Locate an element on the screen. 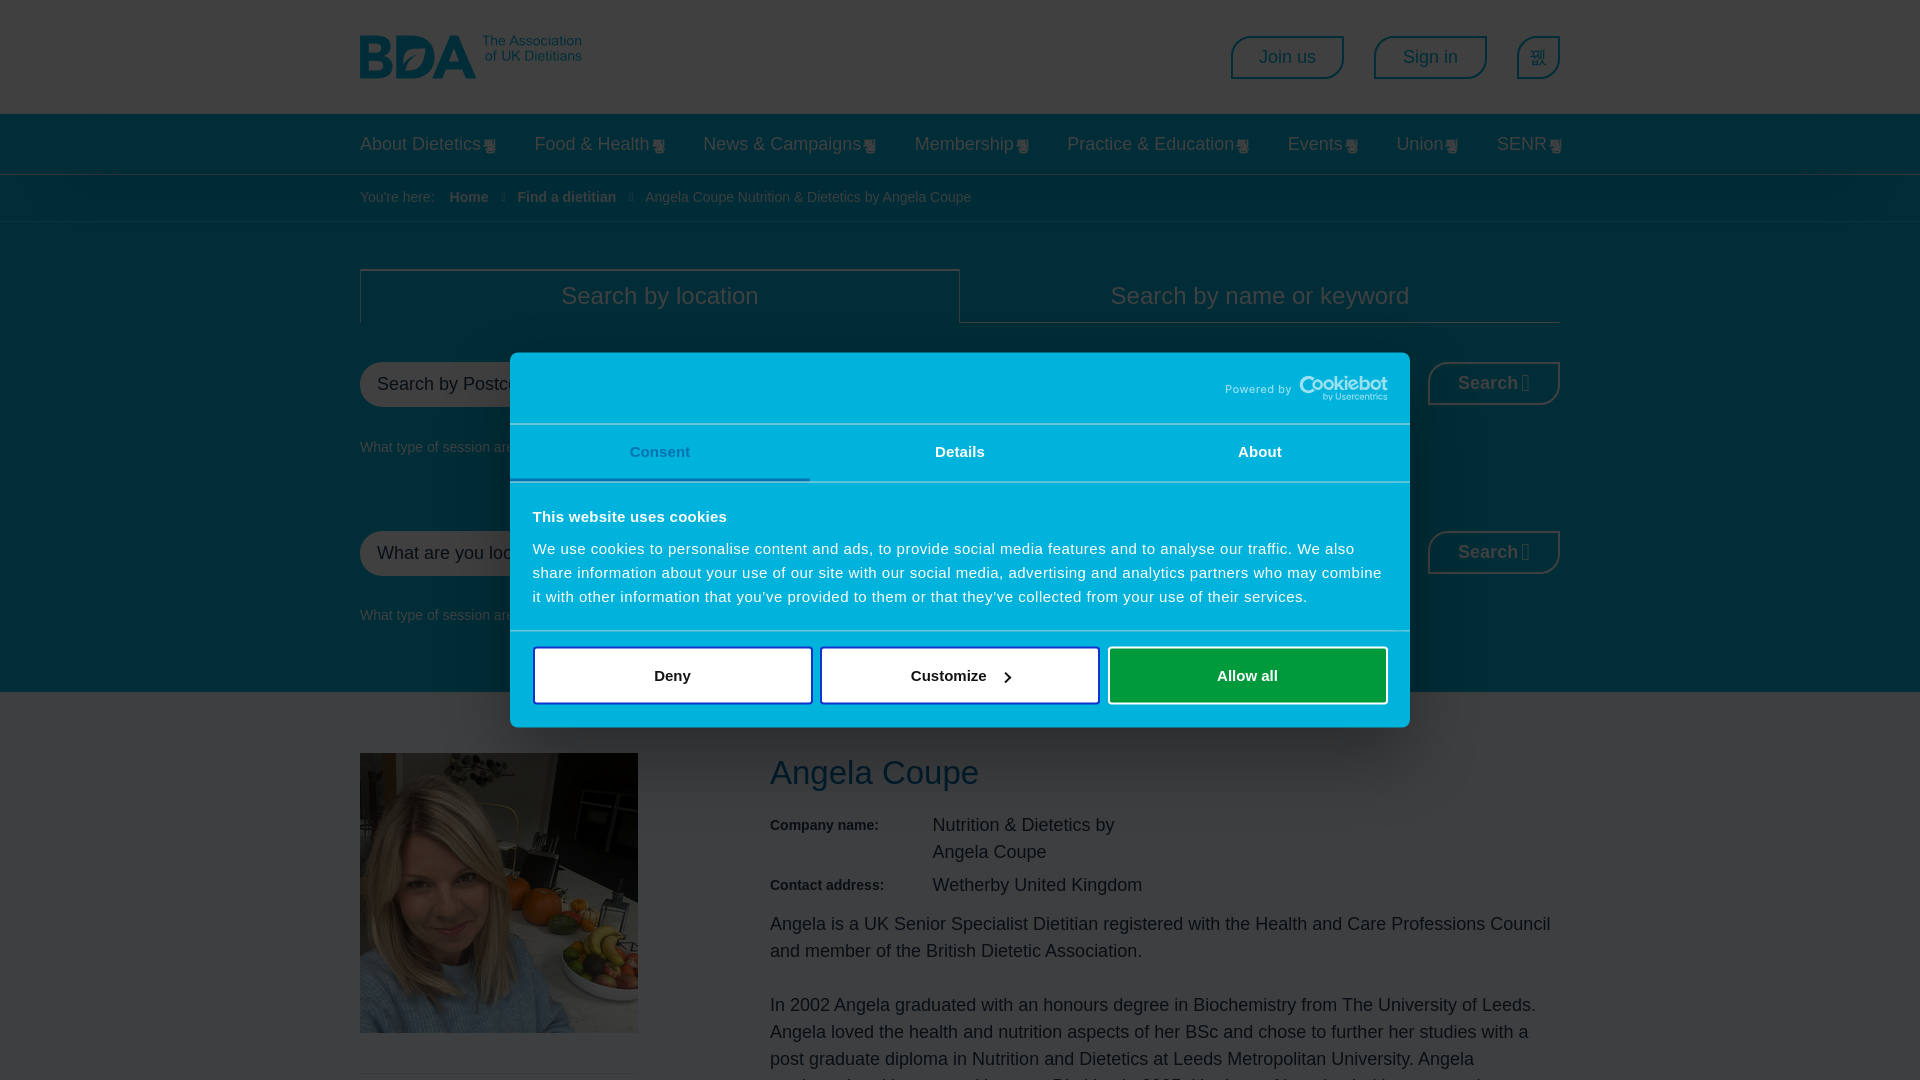 Image resolution: width=1920 pixels, height=1080 pixels. Consent is located at coordinates (660, 452).